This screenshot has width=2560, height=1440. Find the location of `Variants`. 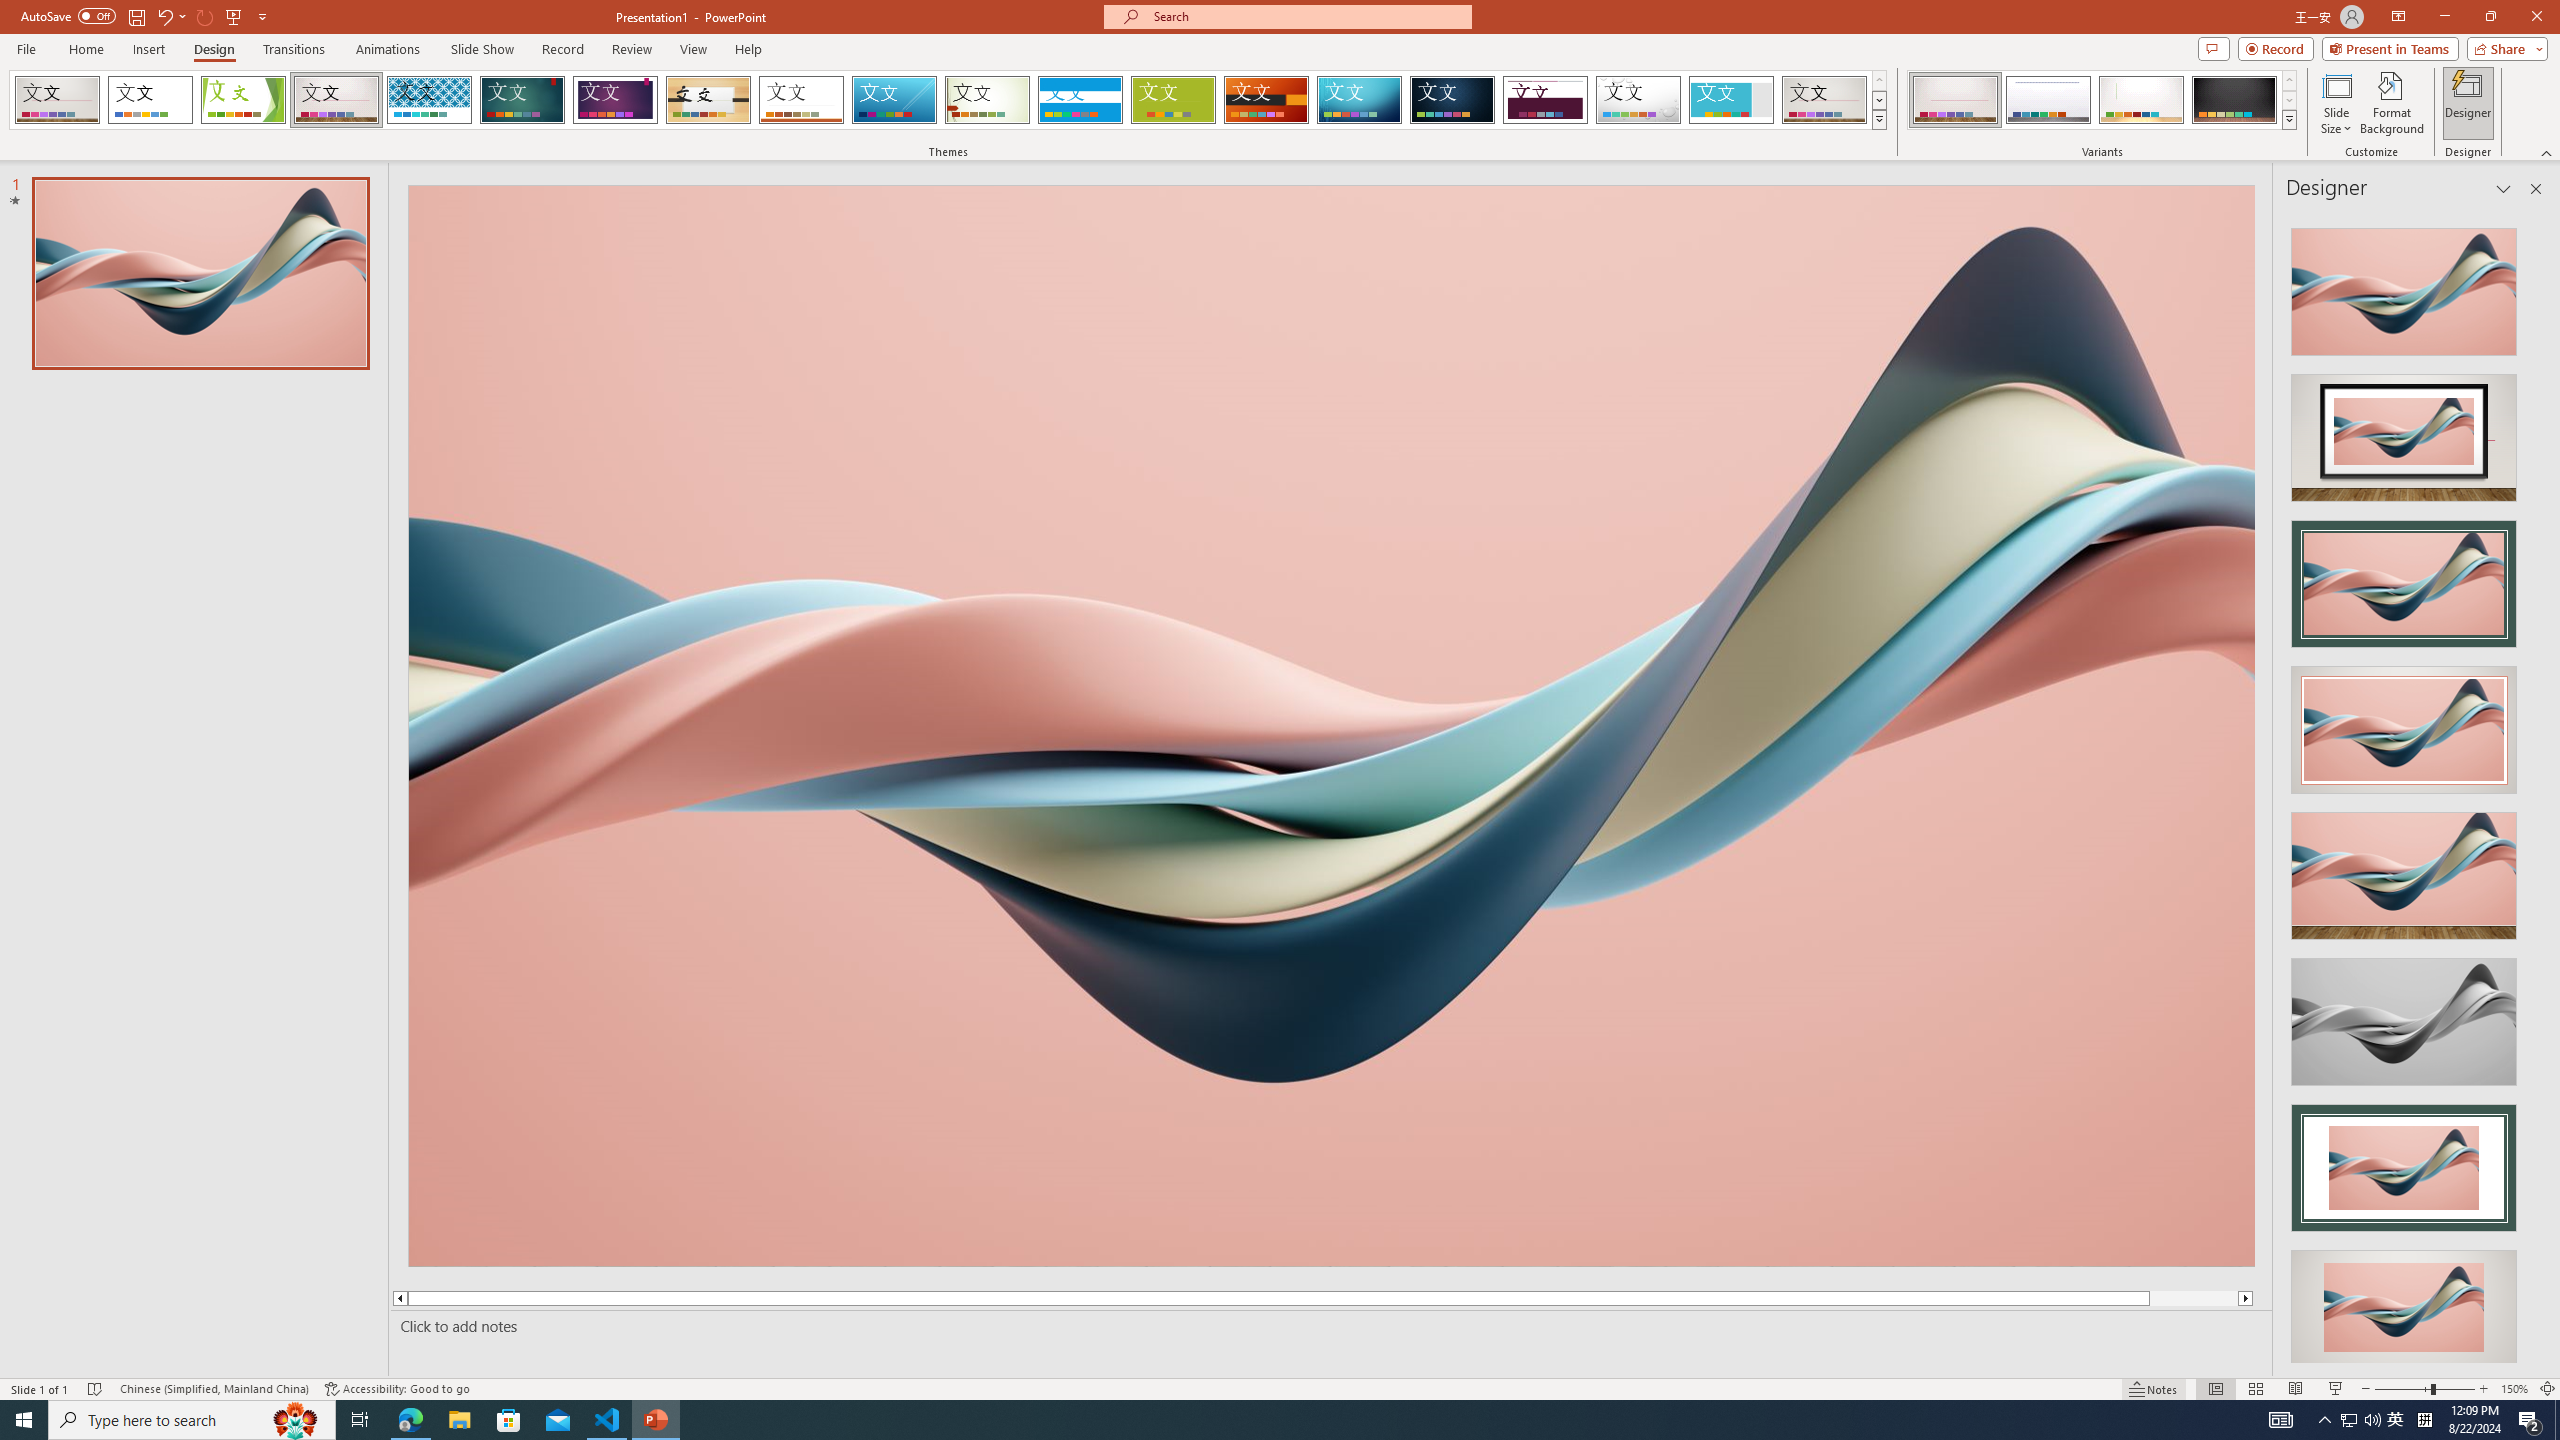

Variants is located at coordinates (2288, 119).